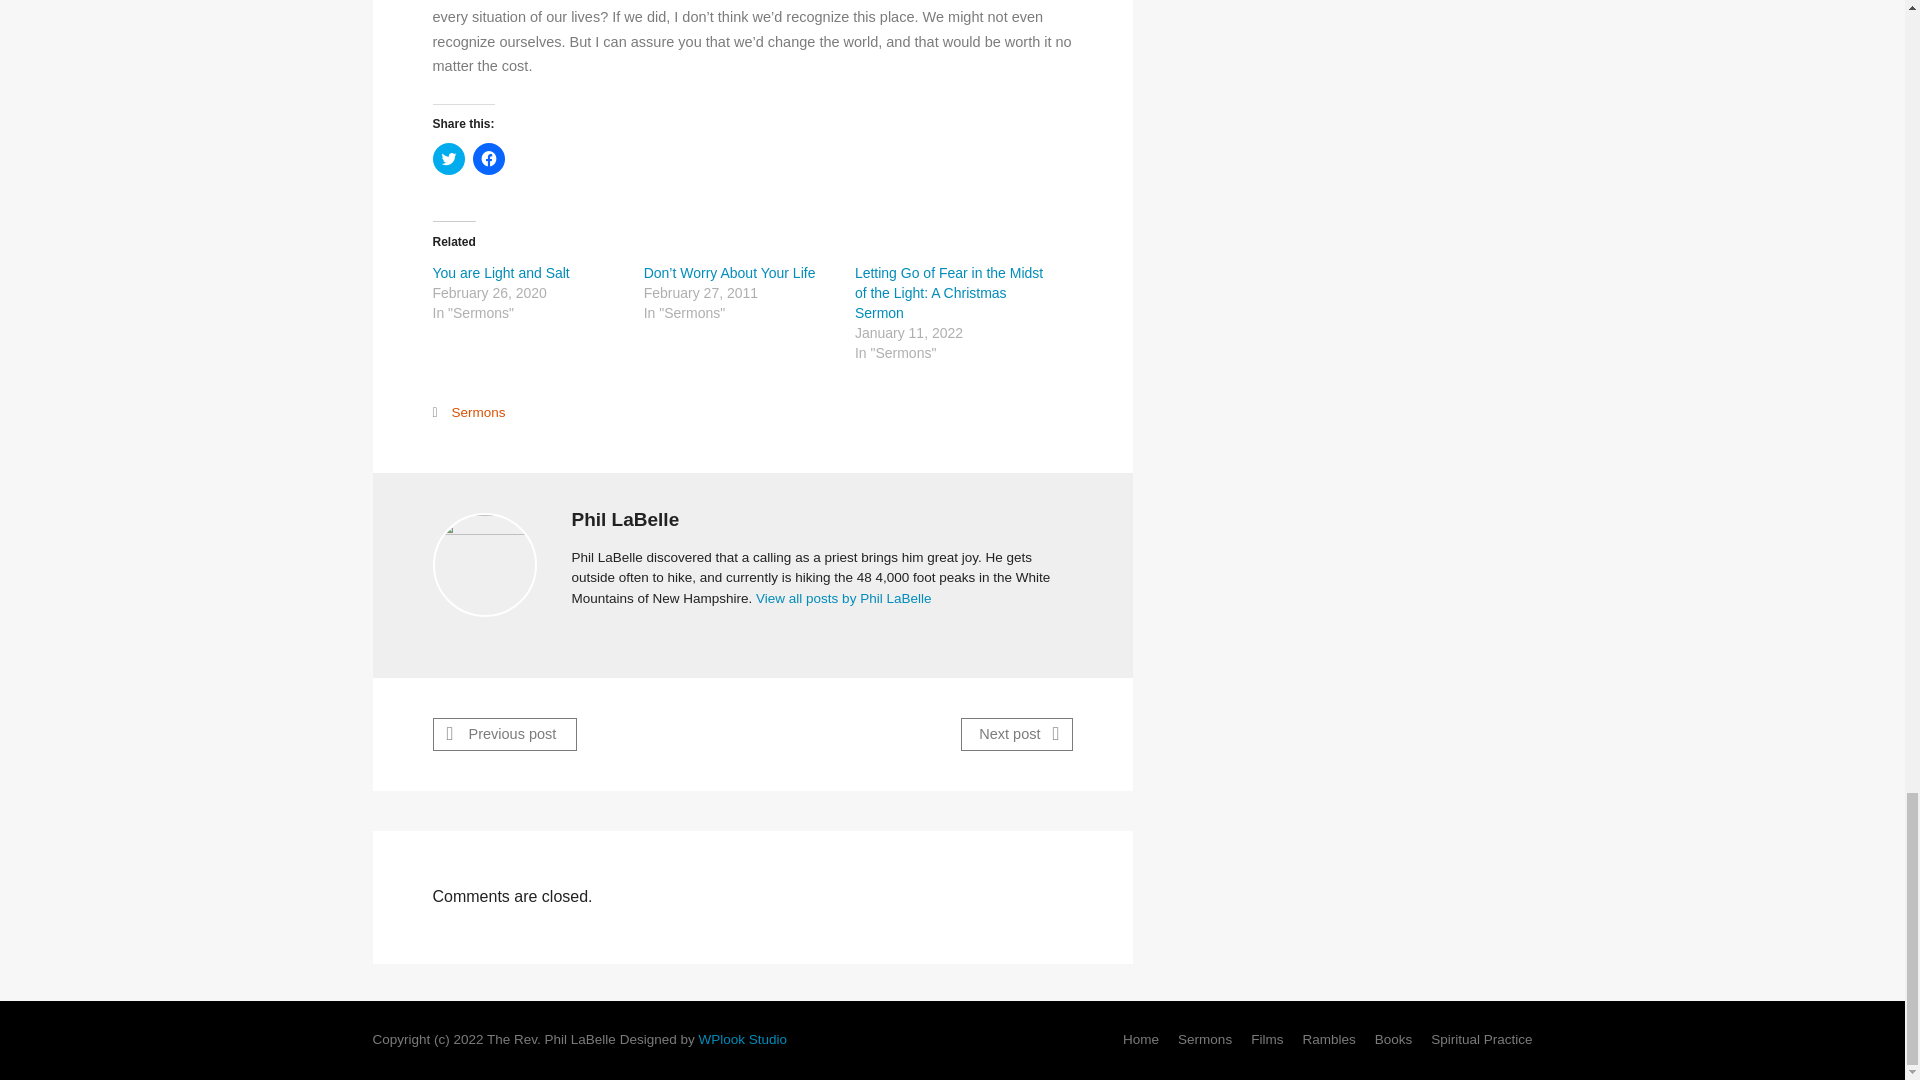  What do you see at coordinates (1394, 1039) in the screenshot?
I see `Books` at bounding box center [1394, 1039].